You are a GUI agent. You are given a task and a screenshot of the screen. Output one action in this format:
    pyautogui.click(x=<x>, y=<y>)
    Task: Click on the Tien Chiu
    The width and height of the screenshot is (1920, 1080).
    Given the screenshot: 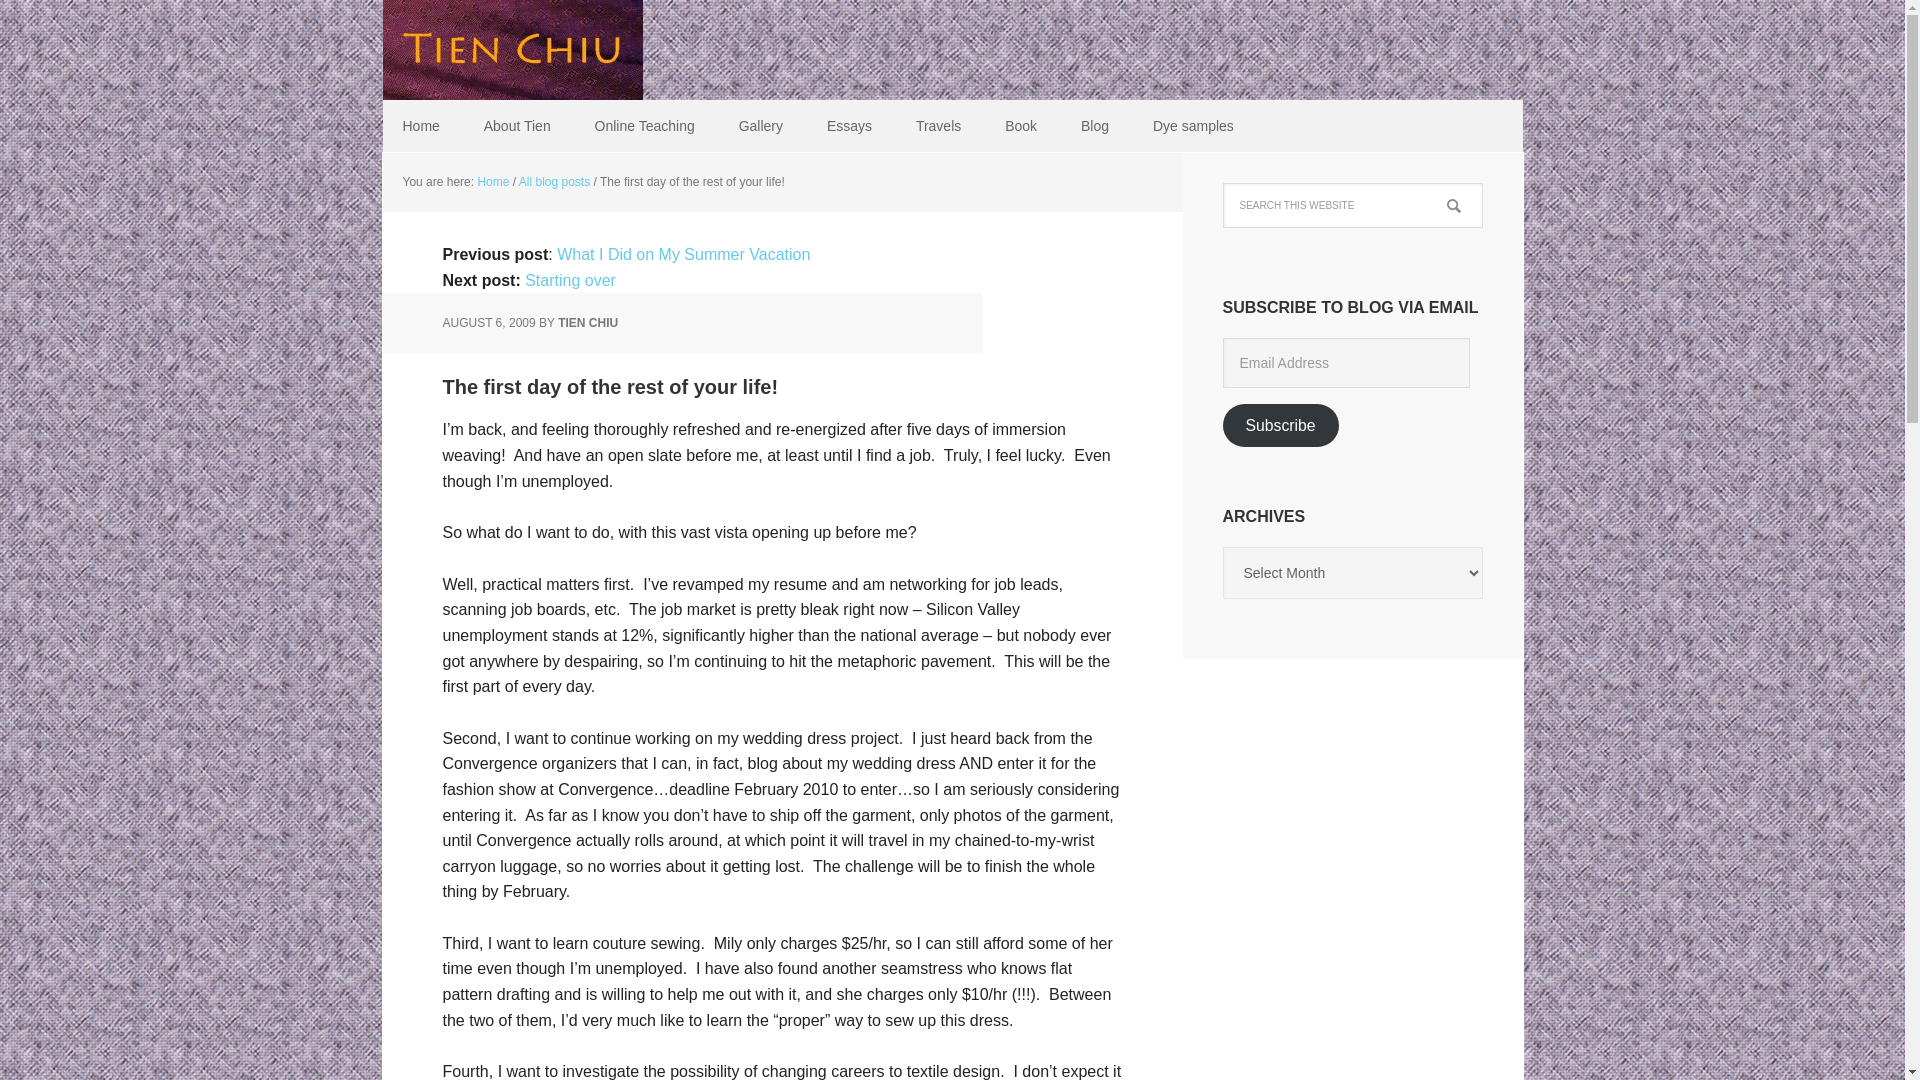 What is the action you would take?
    pyautogui.click(x=512, y=50)
    